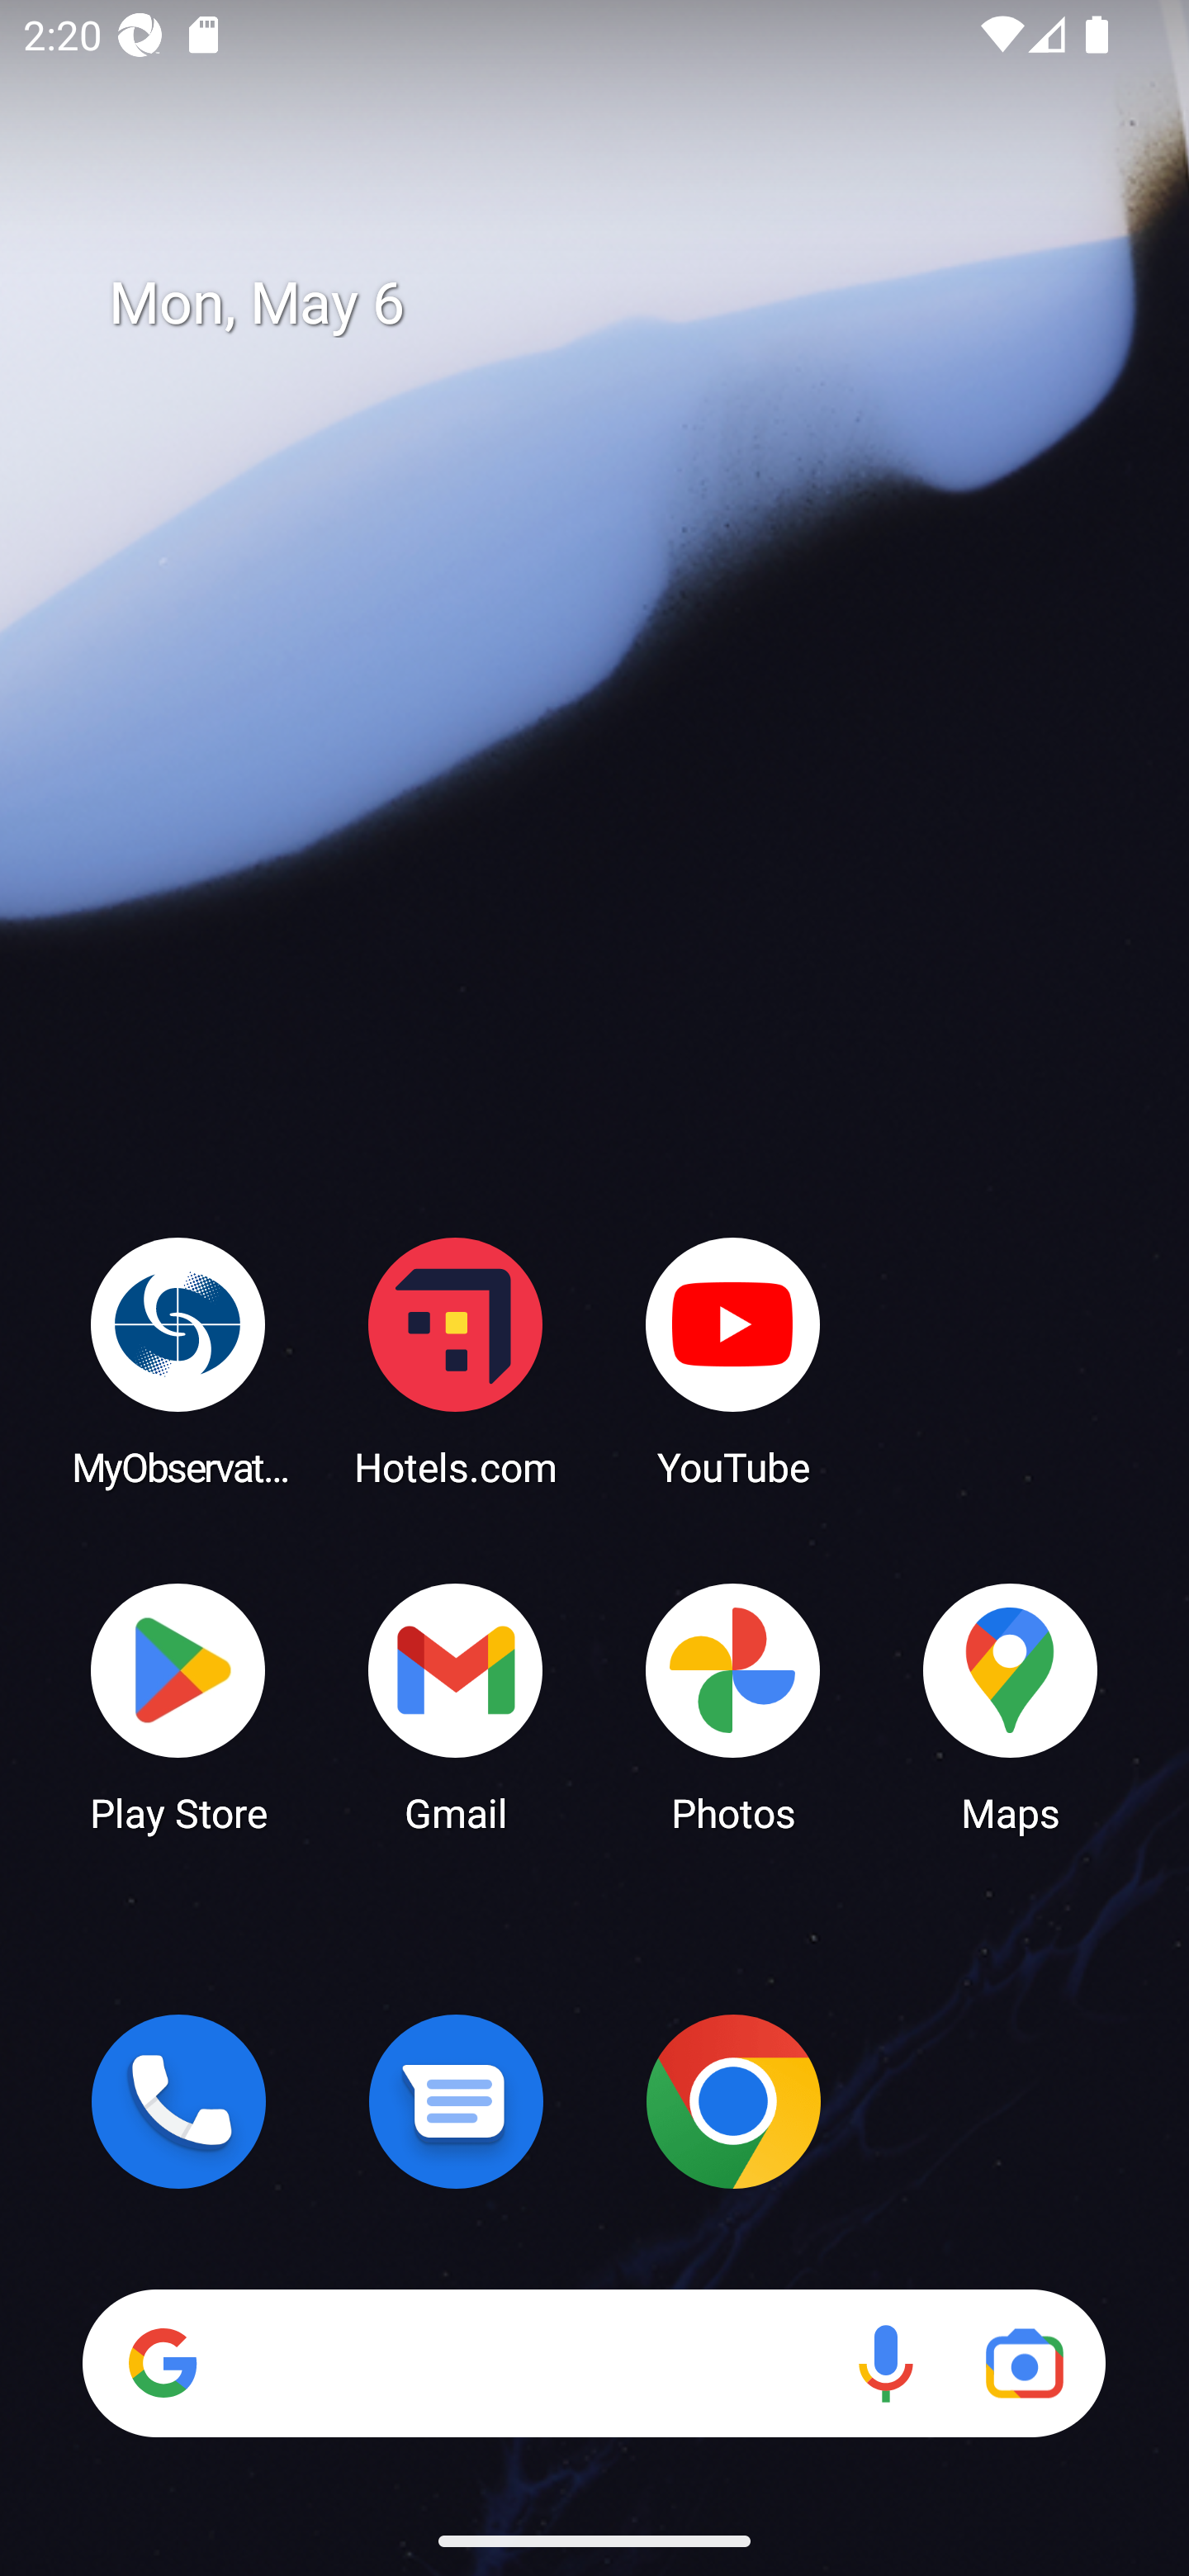 This screenshot has width=1189, height=2576. I want to click on Chrome, so click(733, 2101).